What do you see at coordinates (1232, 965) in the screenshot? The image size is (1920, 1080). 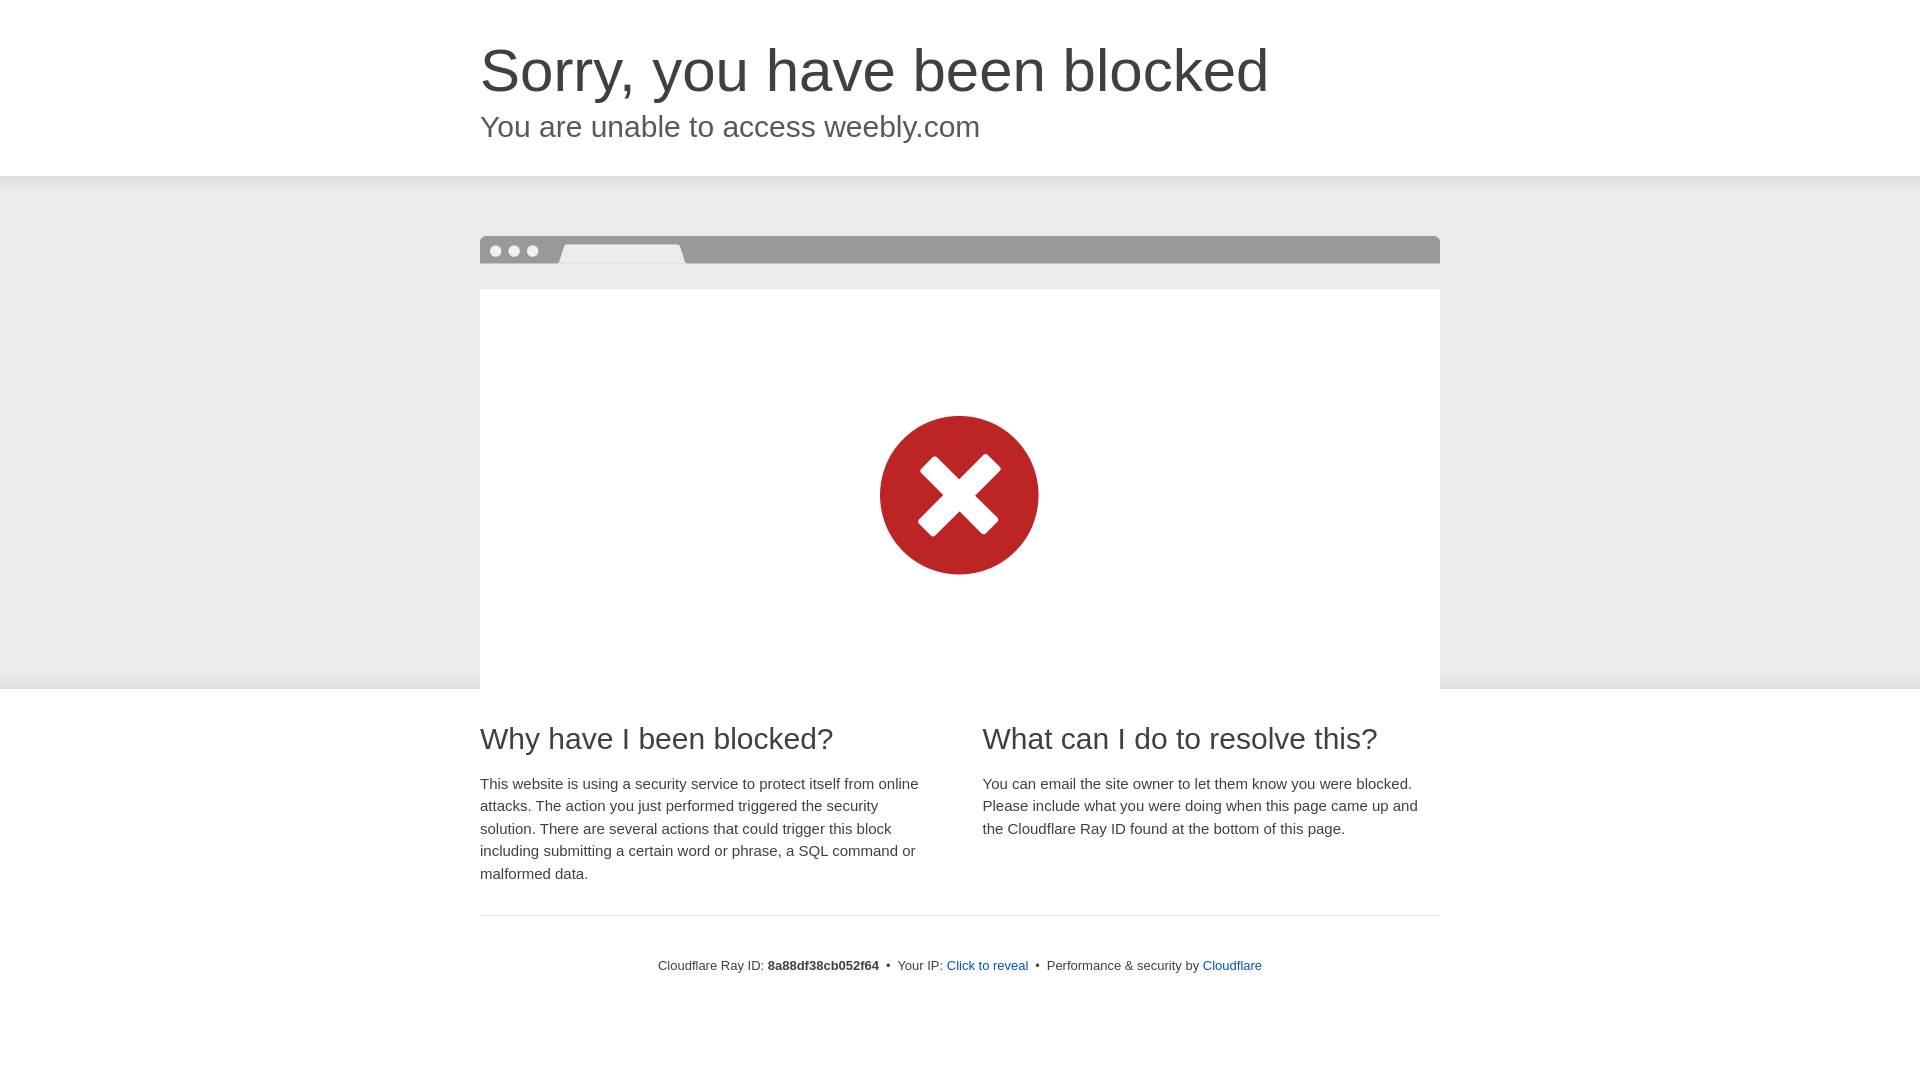 I see `Cloudflare` at bounding box center [1232, 965].